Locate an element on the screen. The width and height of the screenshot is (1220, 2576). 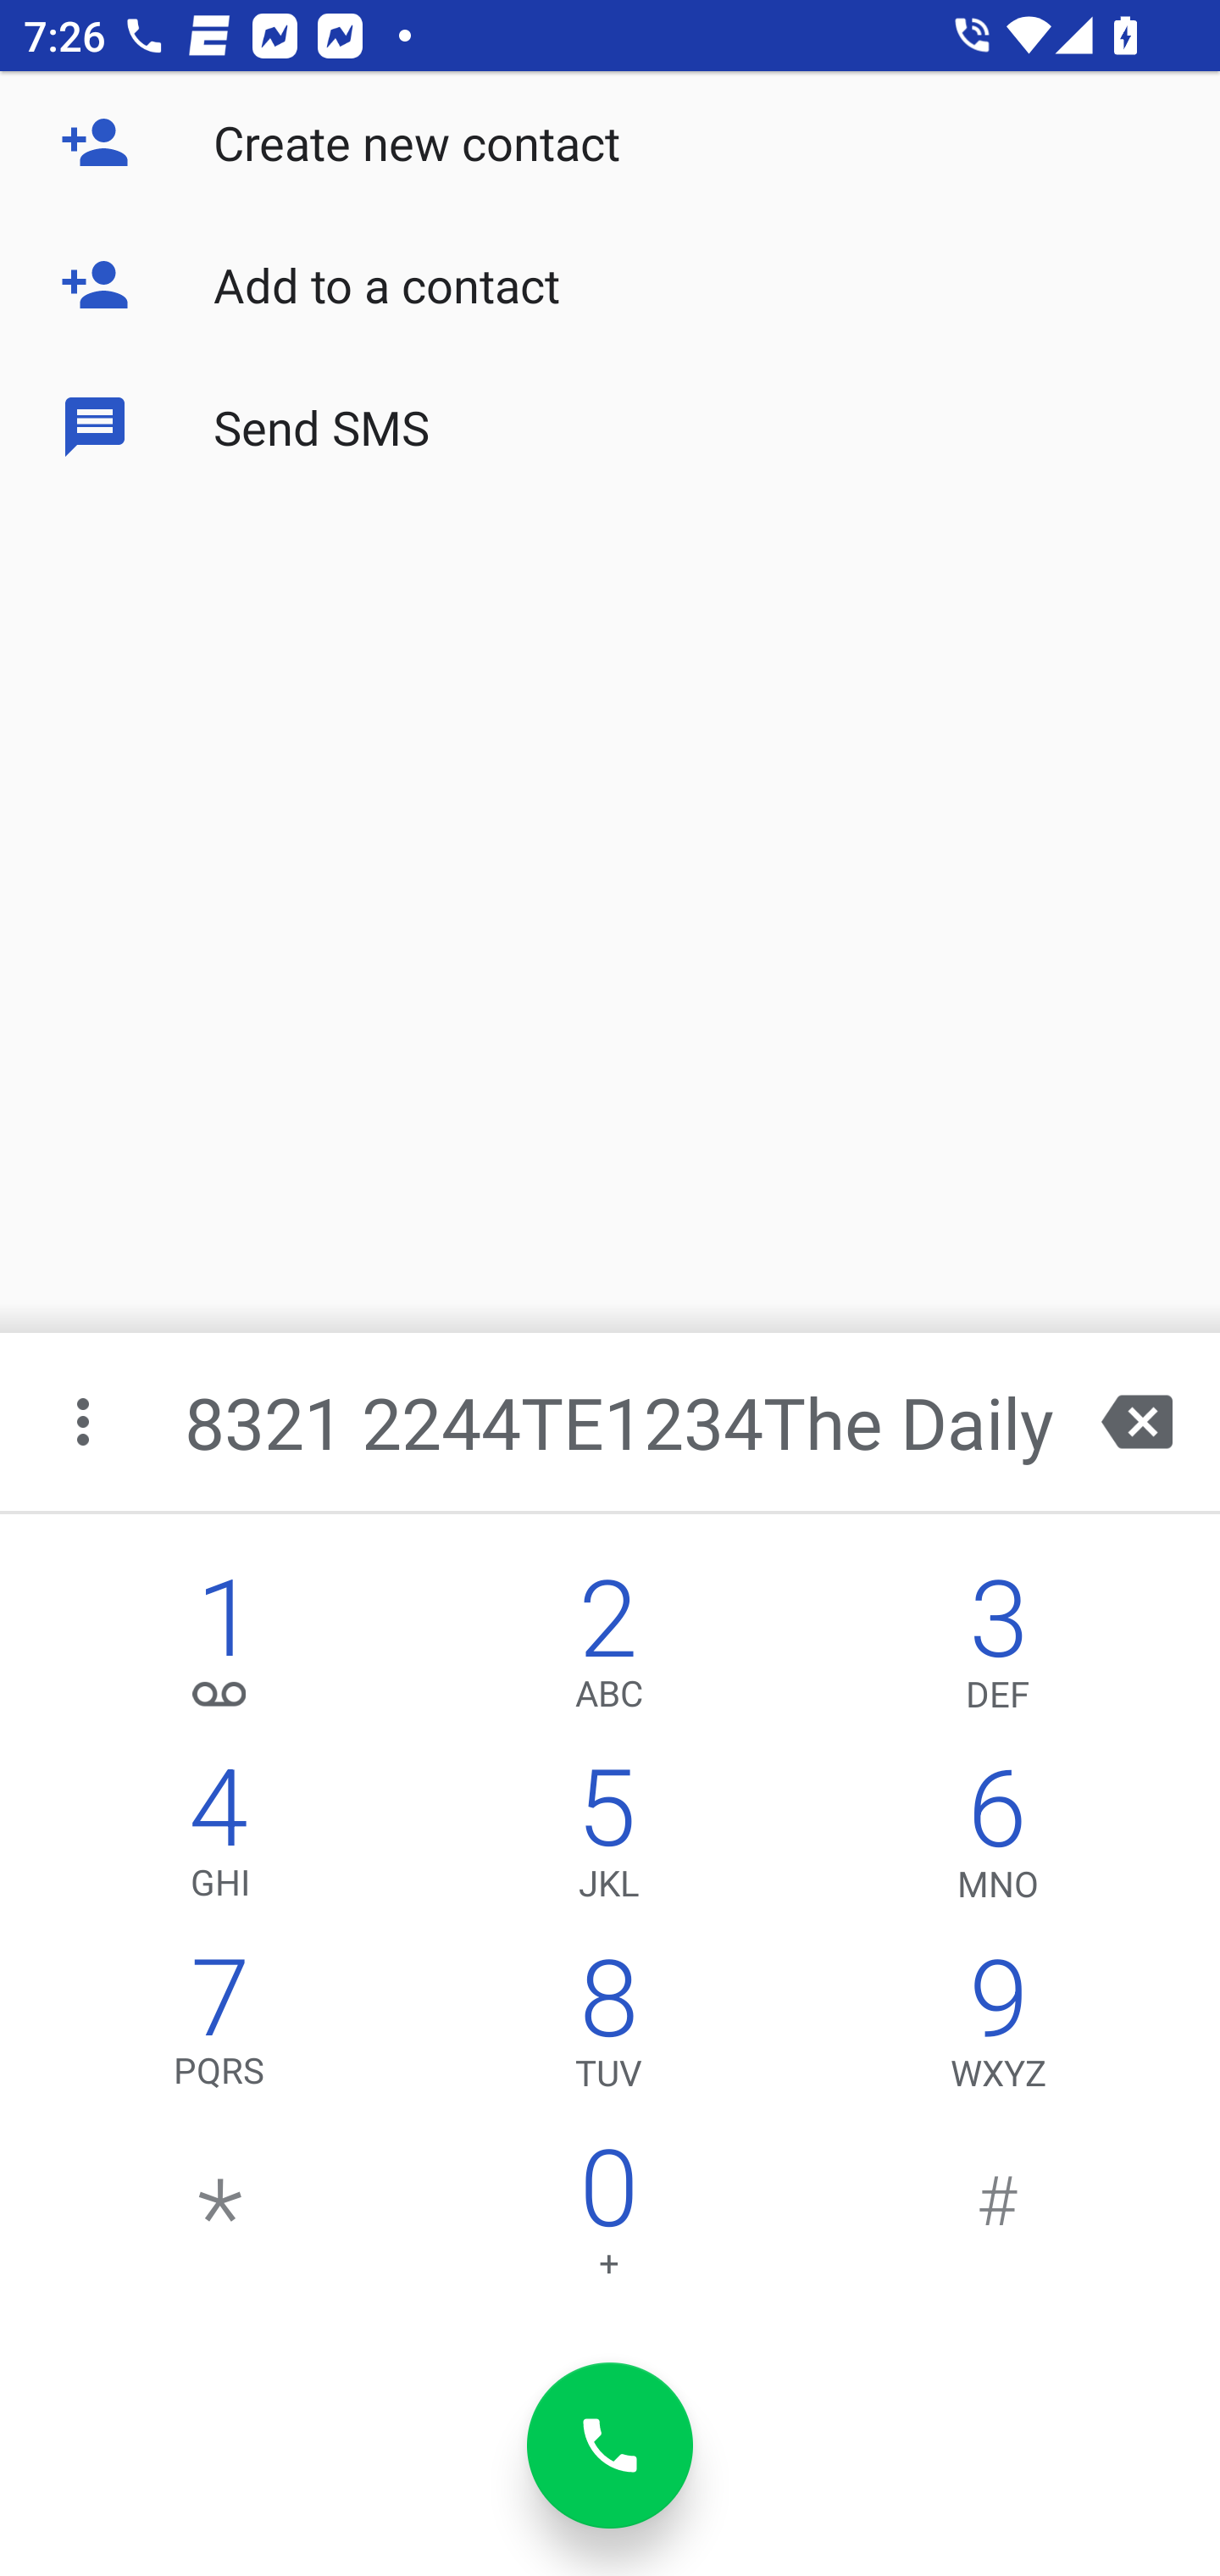
* is located at coordinates (220, 2220).